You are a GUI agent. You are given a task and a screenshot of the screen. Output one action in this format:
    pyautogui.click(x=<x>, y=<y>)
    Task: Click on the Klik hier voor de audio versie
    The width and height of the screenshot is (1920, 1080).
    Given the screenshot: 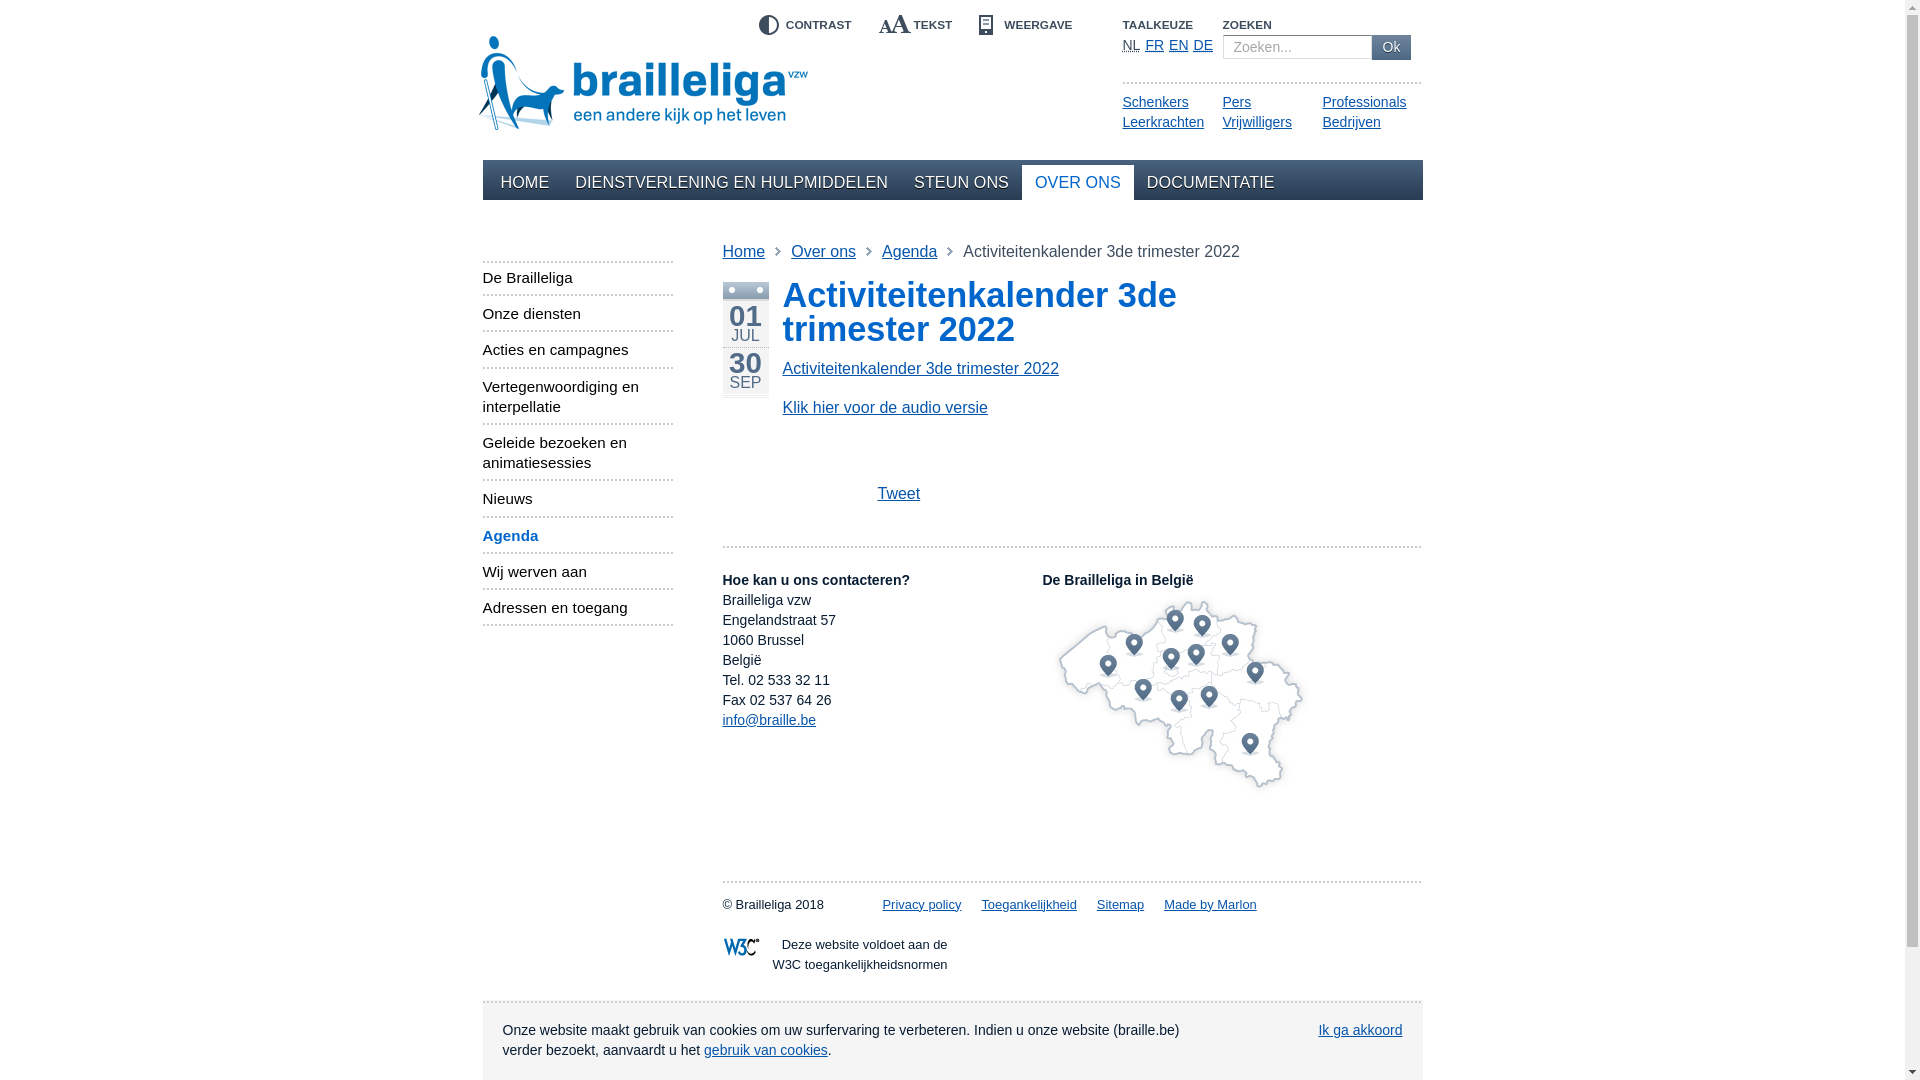 What is the action you would take?
    pyautogui.click(x=884, y=408)
    